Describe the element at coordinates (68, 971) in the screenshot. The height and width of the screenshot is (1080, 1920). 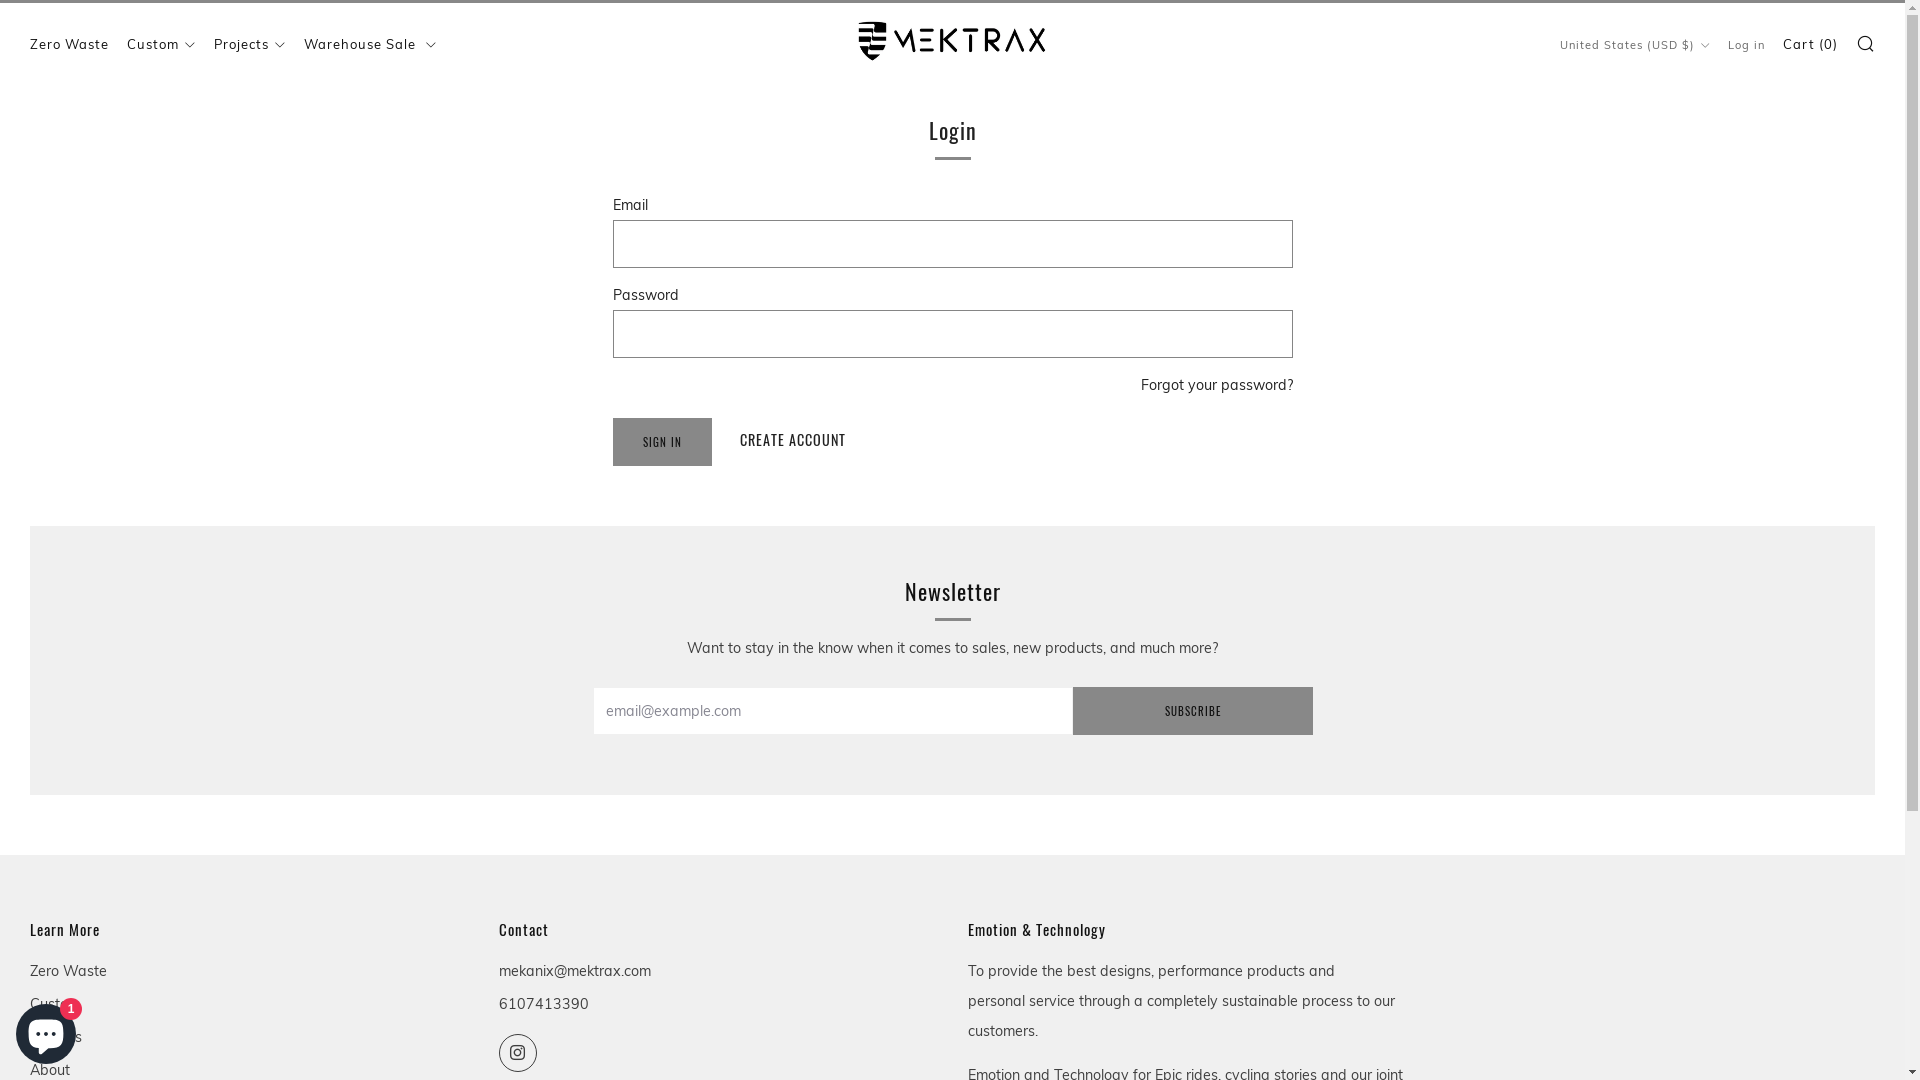
I see `Zero Waste` at that location.